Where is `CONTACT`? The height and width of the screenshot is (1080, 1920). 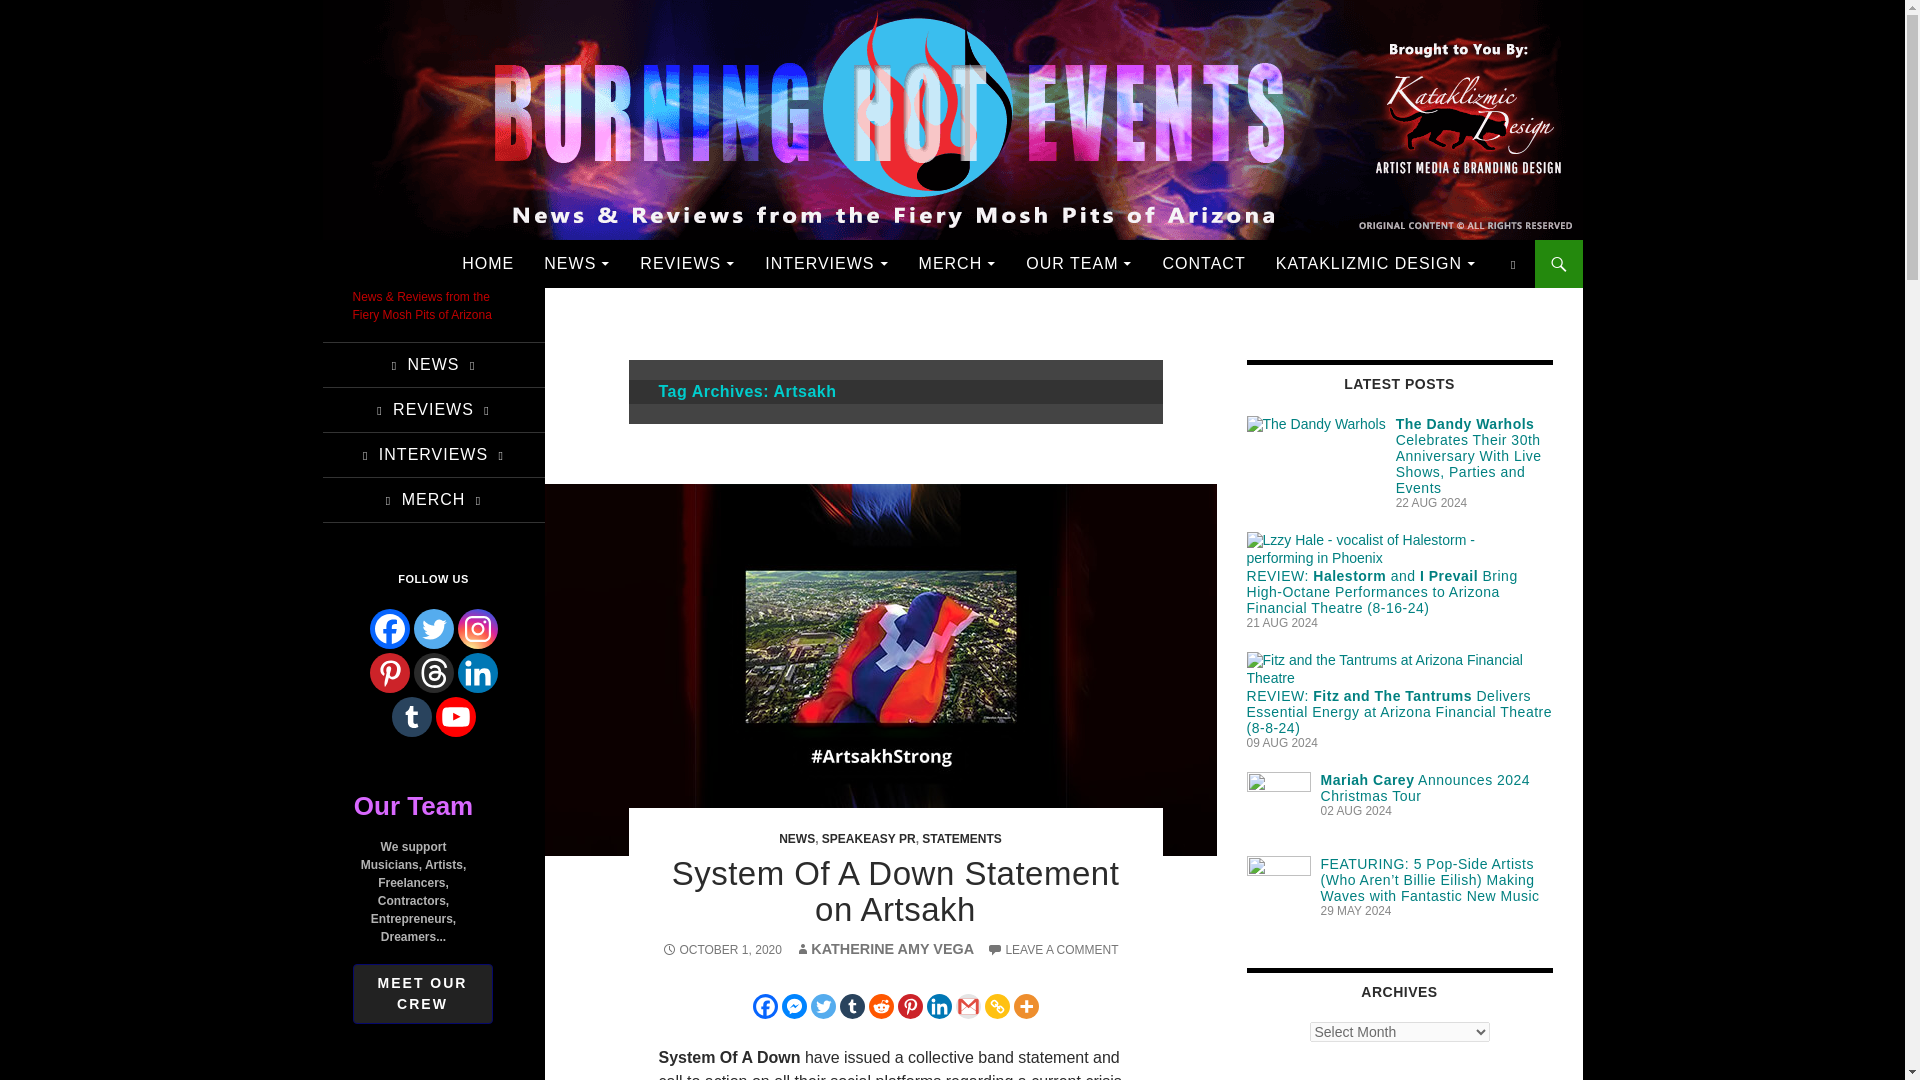 CONTACT is located at coordinates (1202, 264).